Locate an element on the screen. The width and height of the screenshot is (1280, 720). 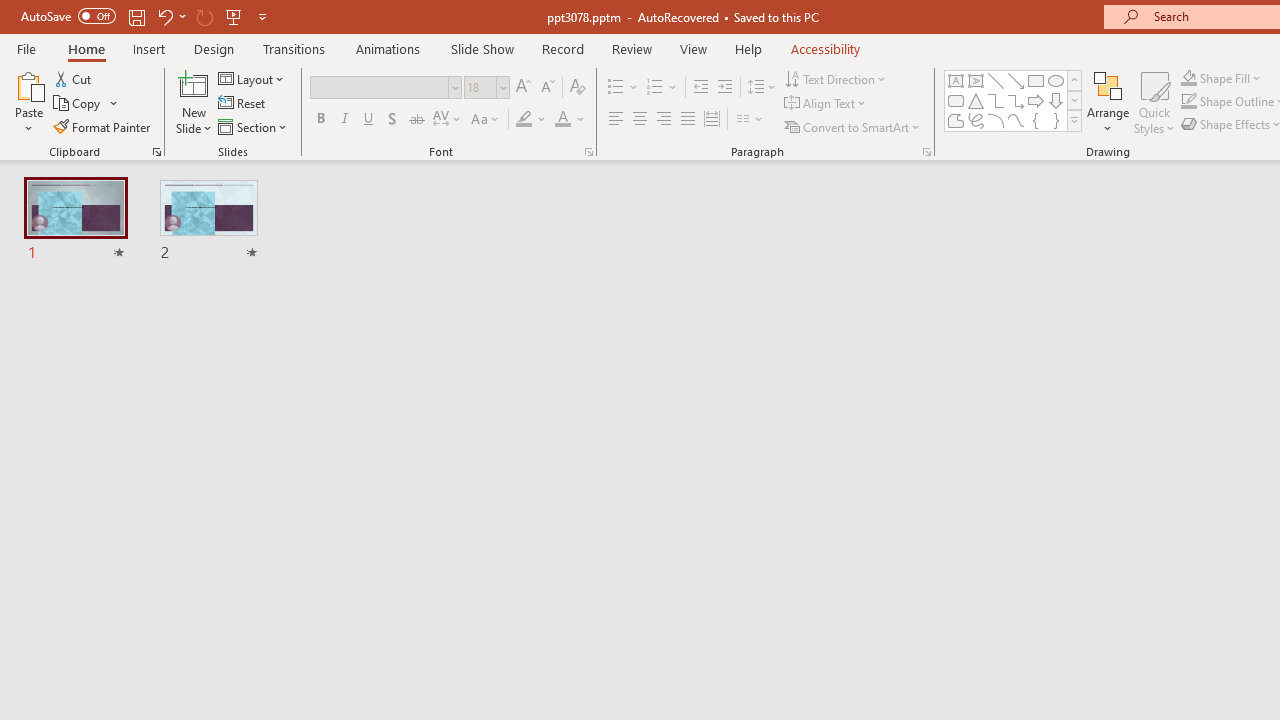
Font Color is located at coordinates (570, 120).